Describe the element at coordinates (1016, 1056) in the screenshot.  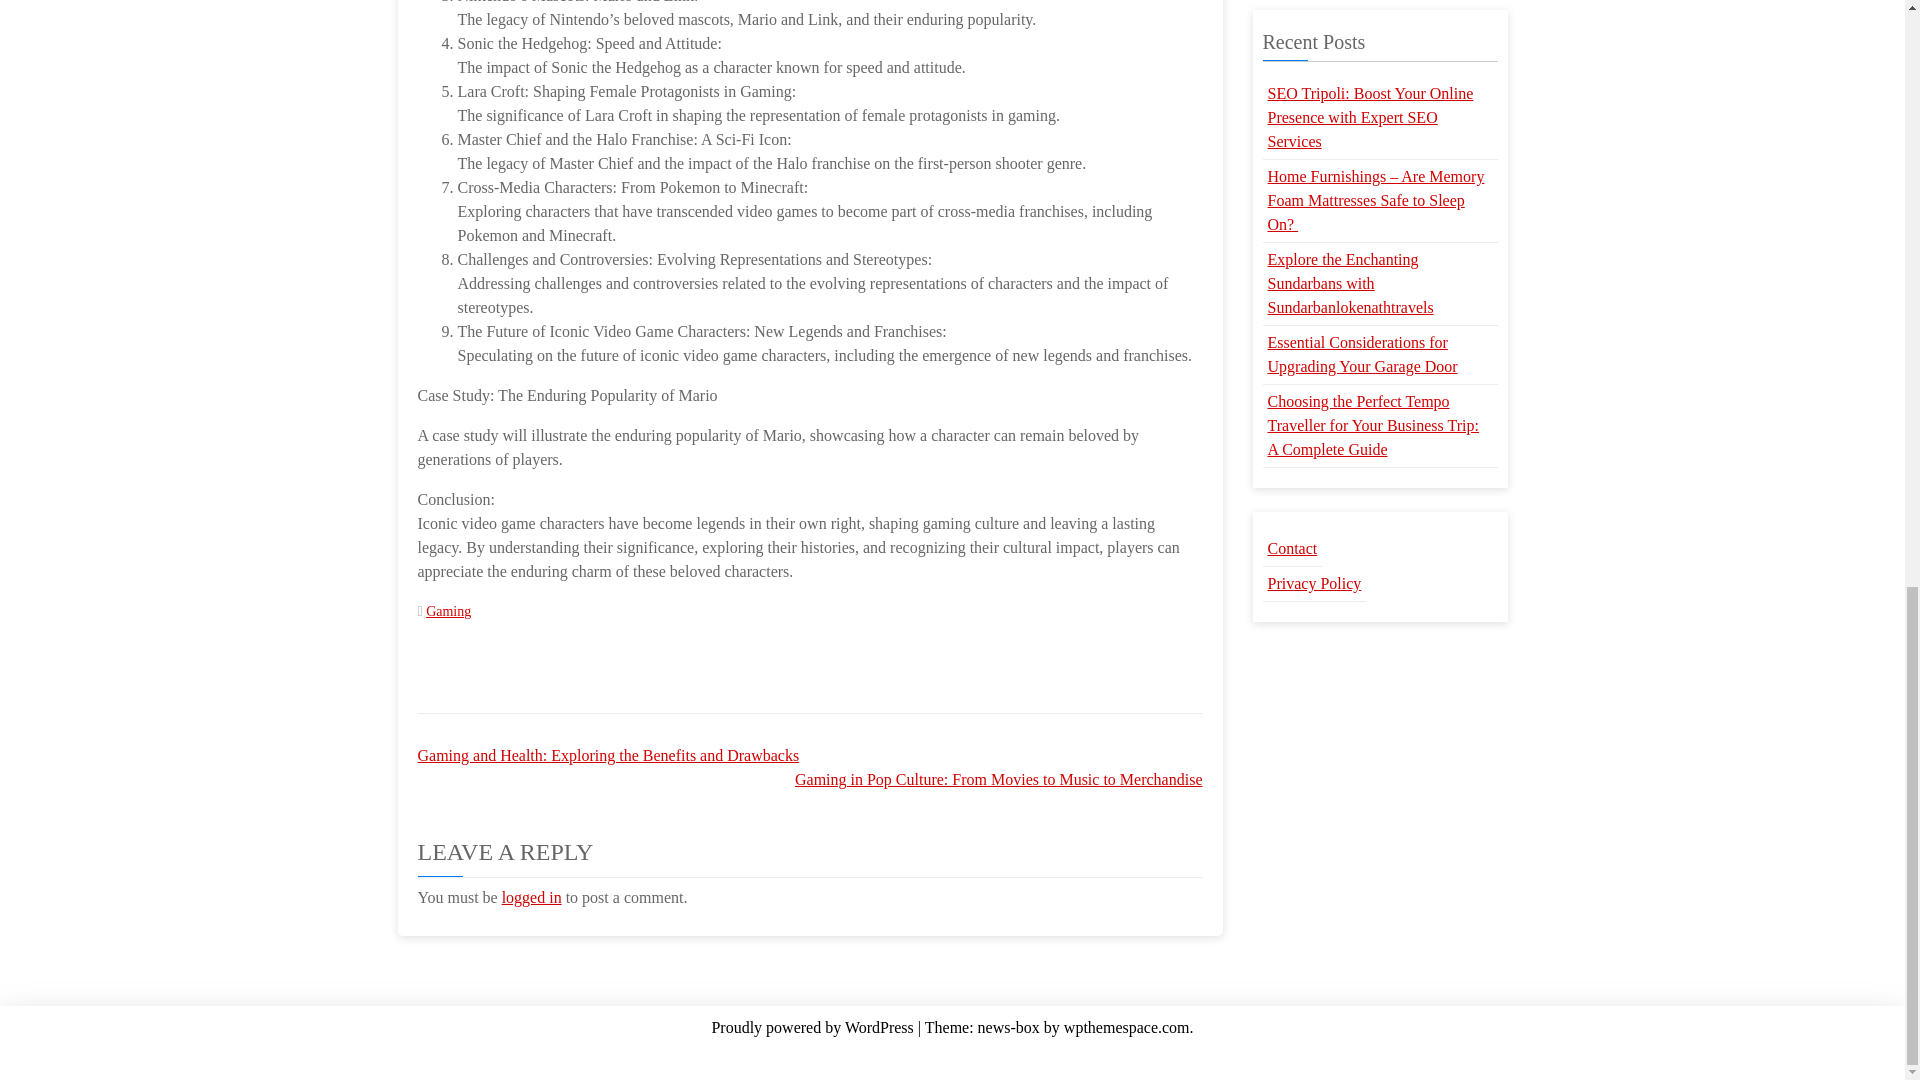
I see `Entertainment` at that location.